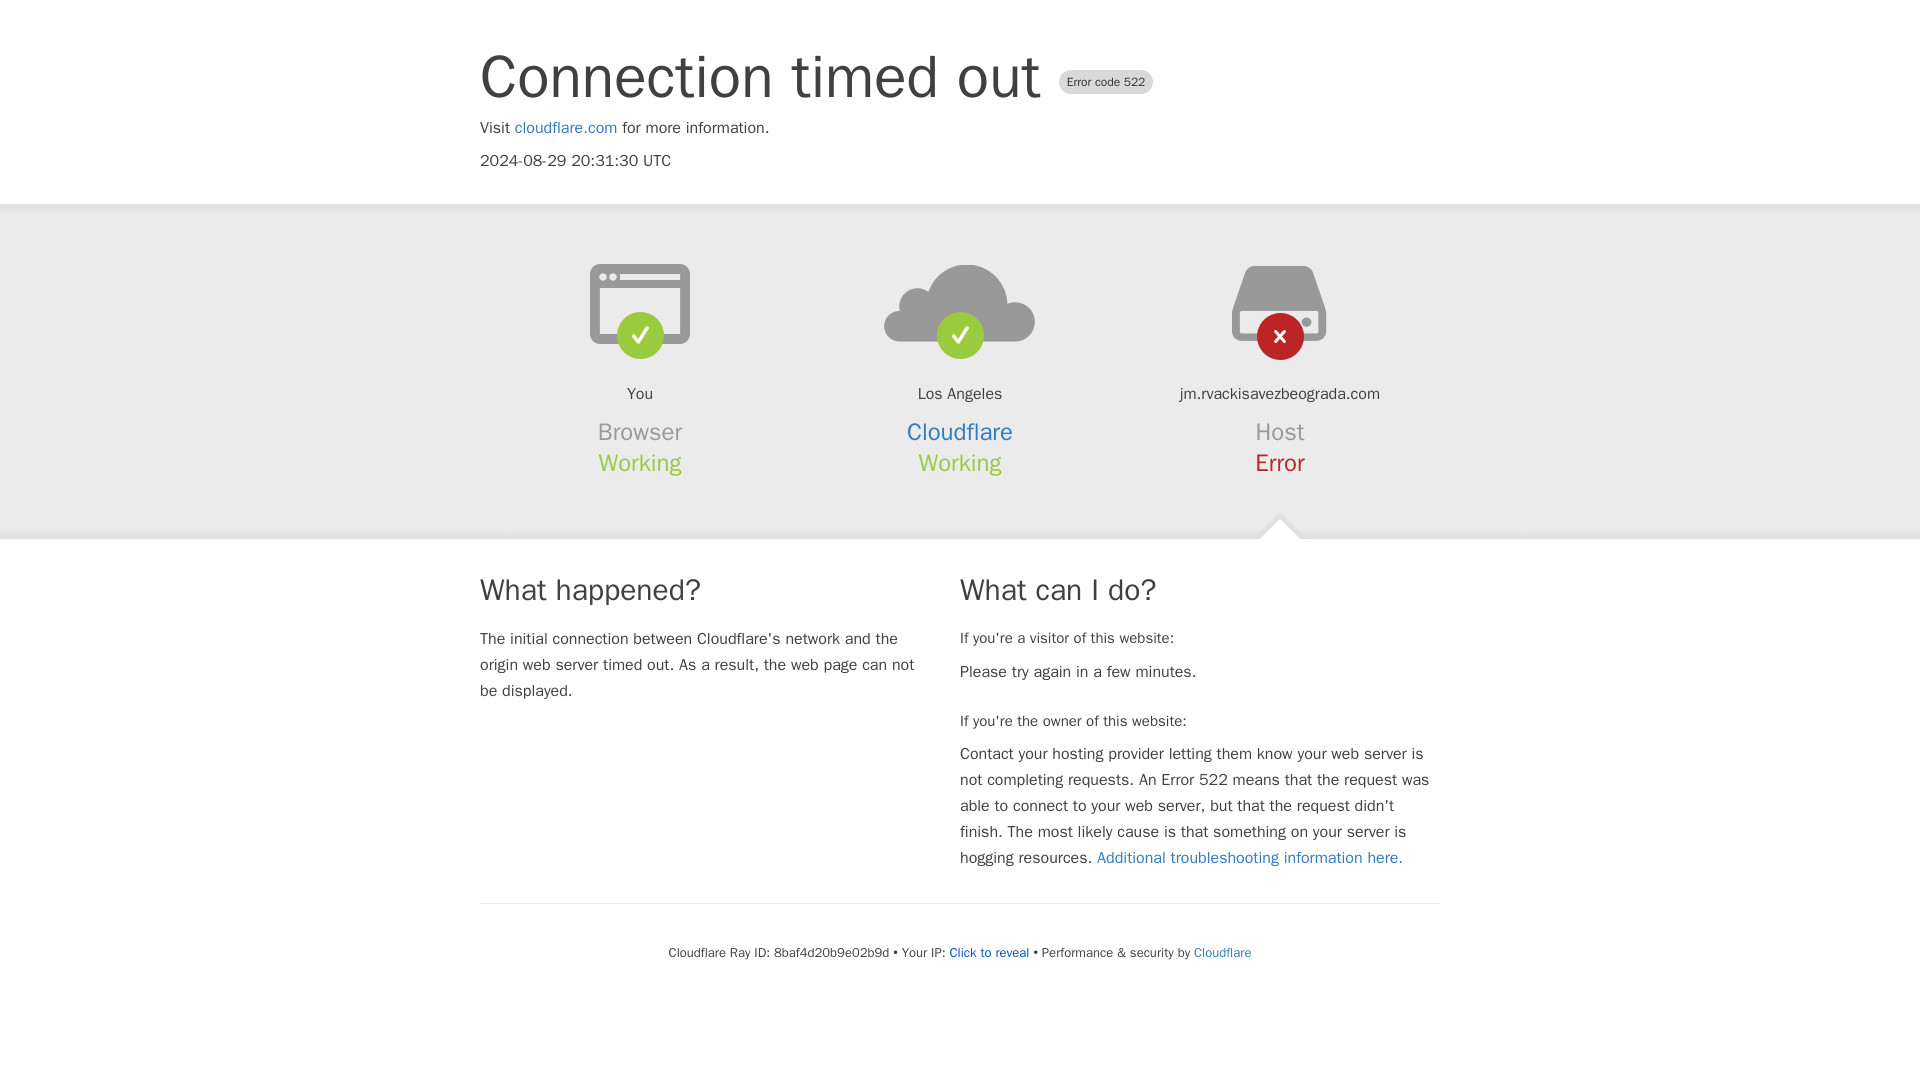 Image resolution: width=1920 pixels, height=1080 pixels. What do you see at coordinates (1222, 952) in the screenshot?
I see `Cloudflare` at bounding box center [1222, 952].